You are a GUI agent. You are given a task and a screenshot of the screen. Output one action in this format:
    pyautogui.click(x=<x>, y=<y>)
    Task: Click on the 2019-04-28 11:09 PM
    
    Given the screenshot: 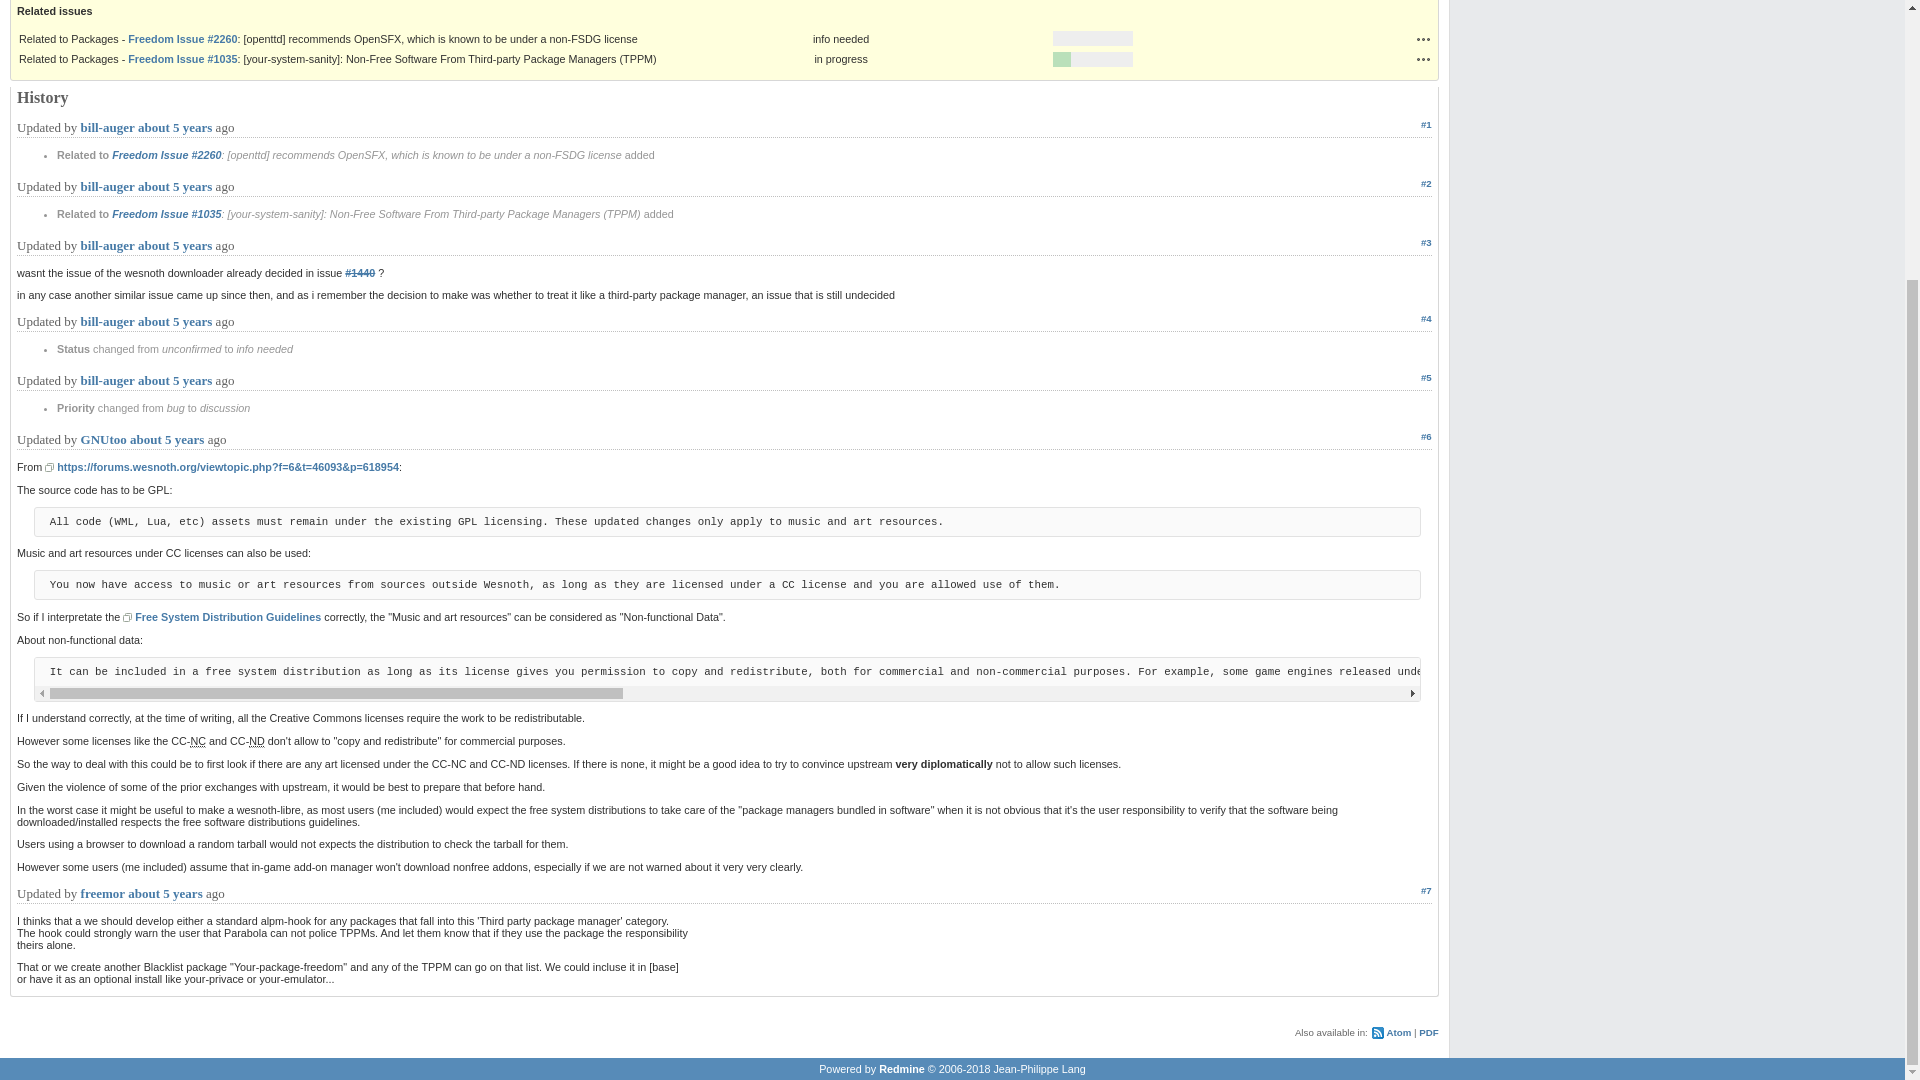 What is the action you would take?
    pyautogui.click(x=174, y=380)
    